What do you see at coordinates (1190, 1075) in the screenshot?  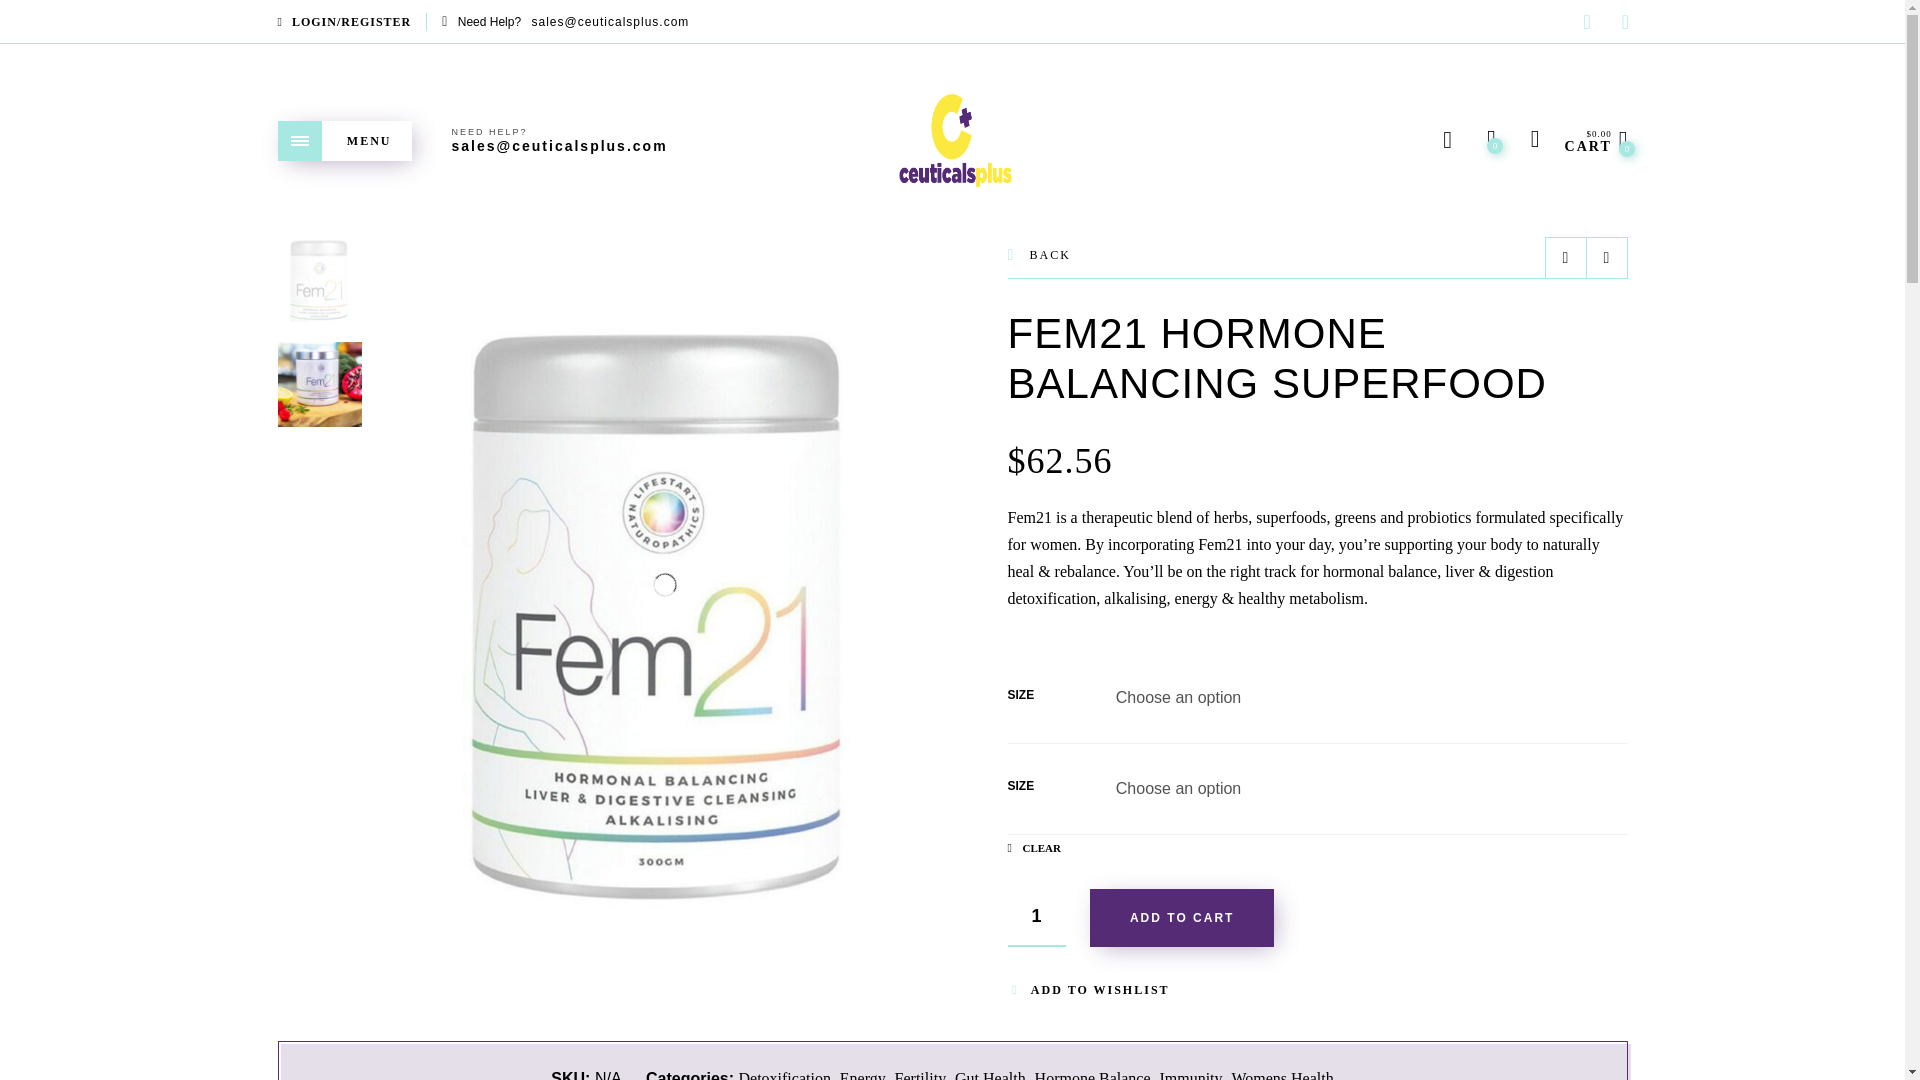 I see `Immunity` at bounding box center [1190, 1075].